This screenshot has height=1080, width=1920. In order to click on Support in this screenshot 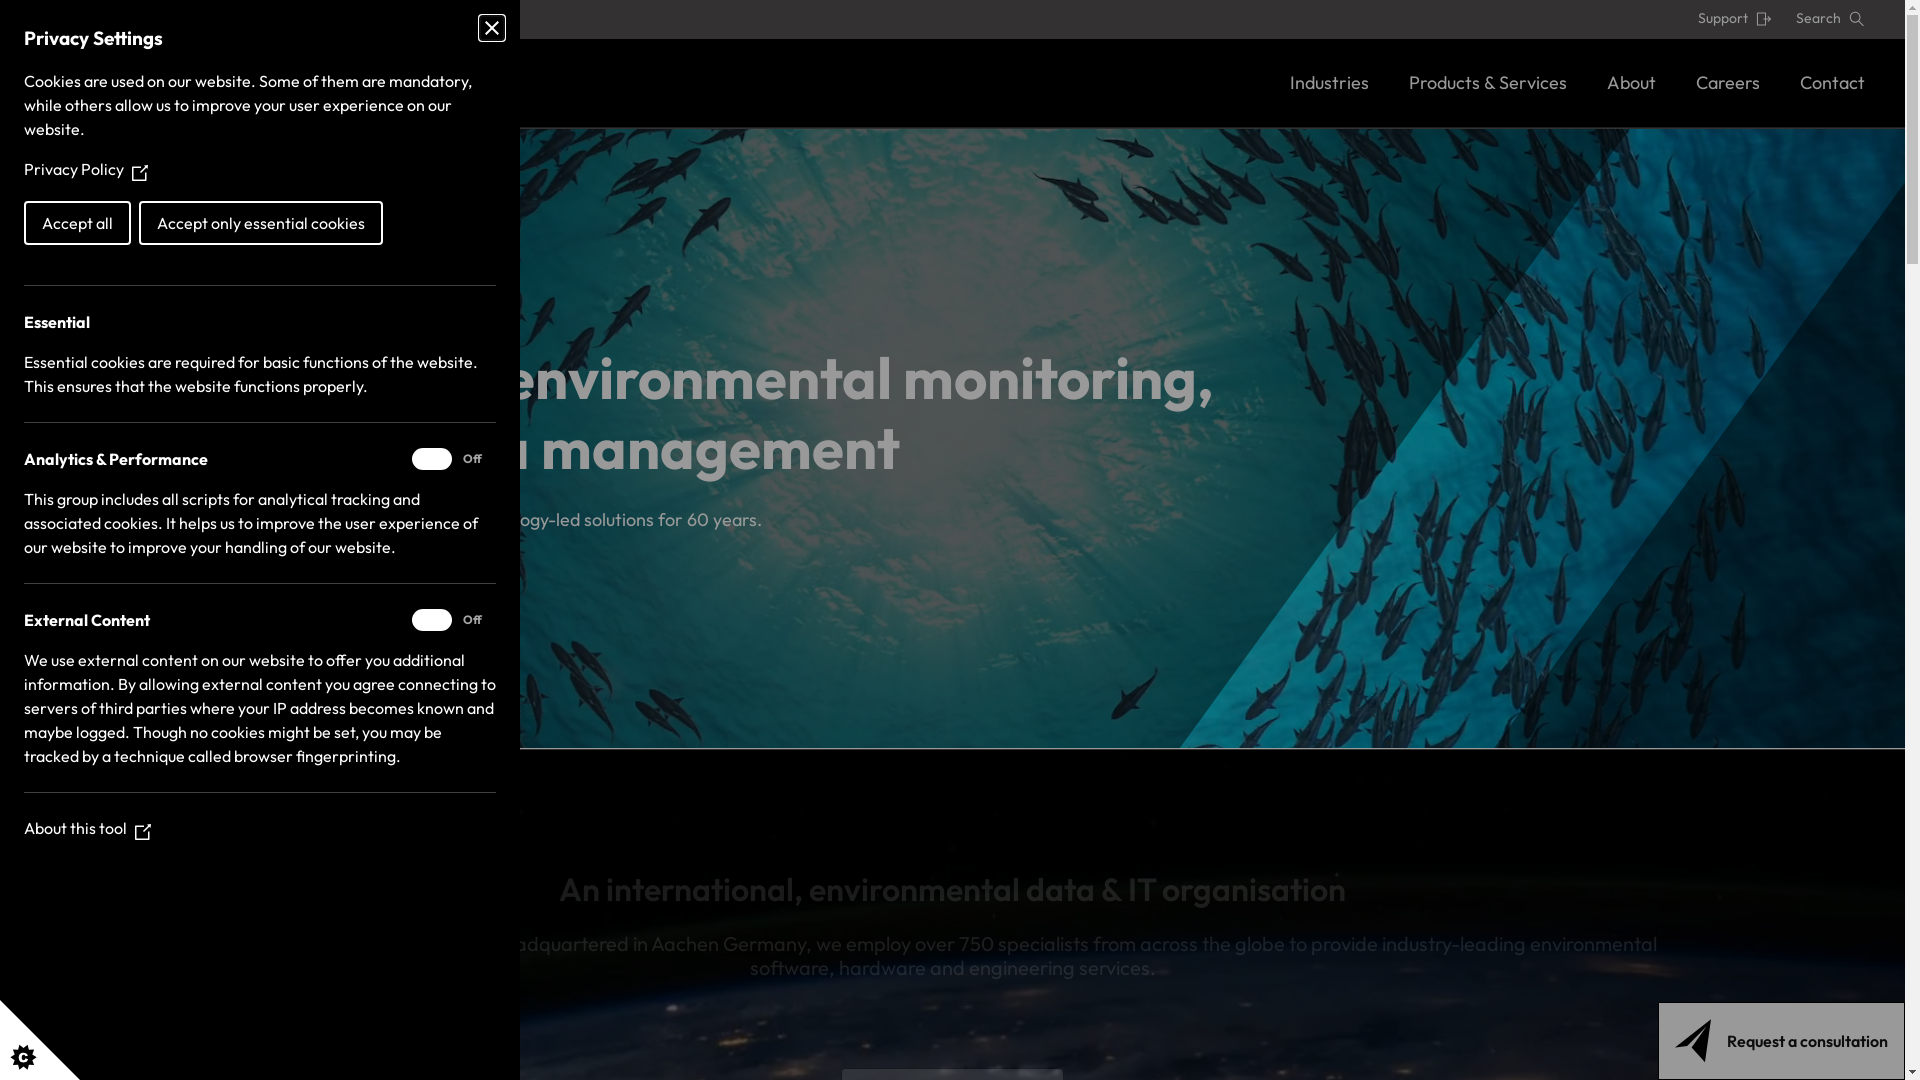, I will do `click(1735, 18)`.